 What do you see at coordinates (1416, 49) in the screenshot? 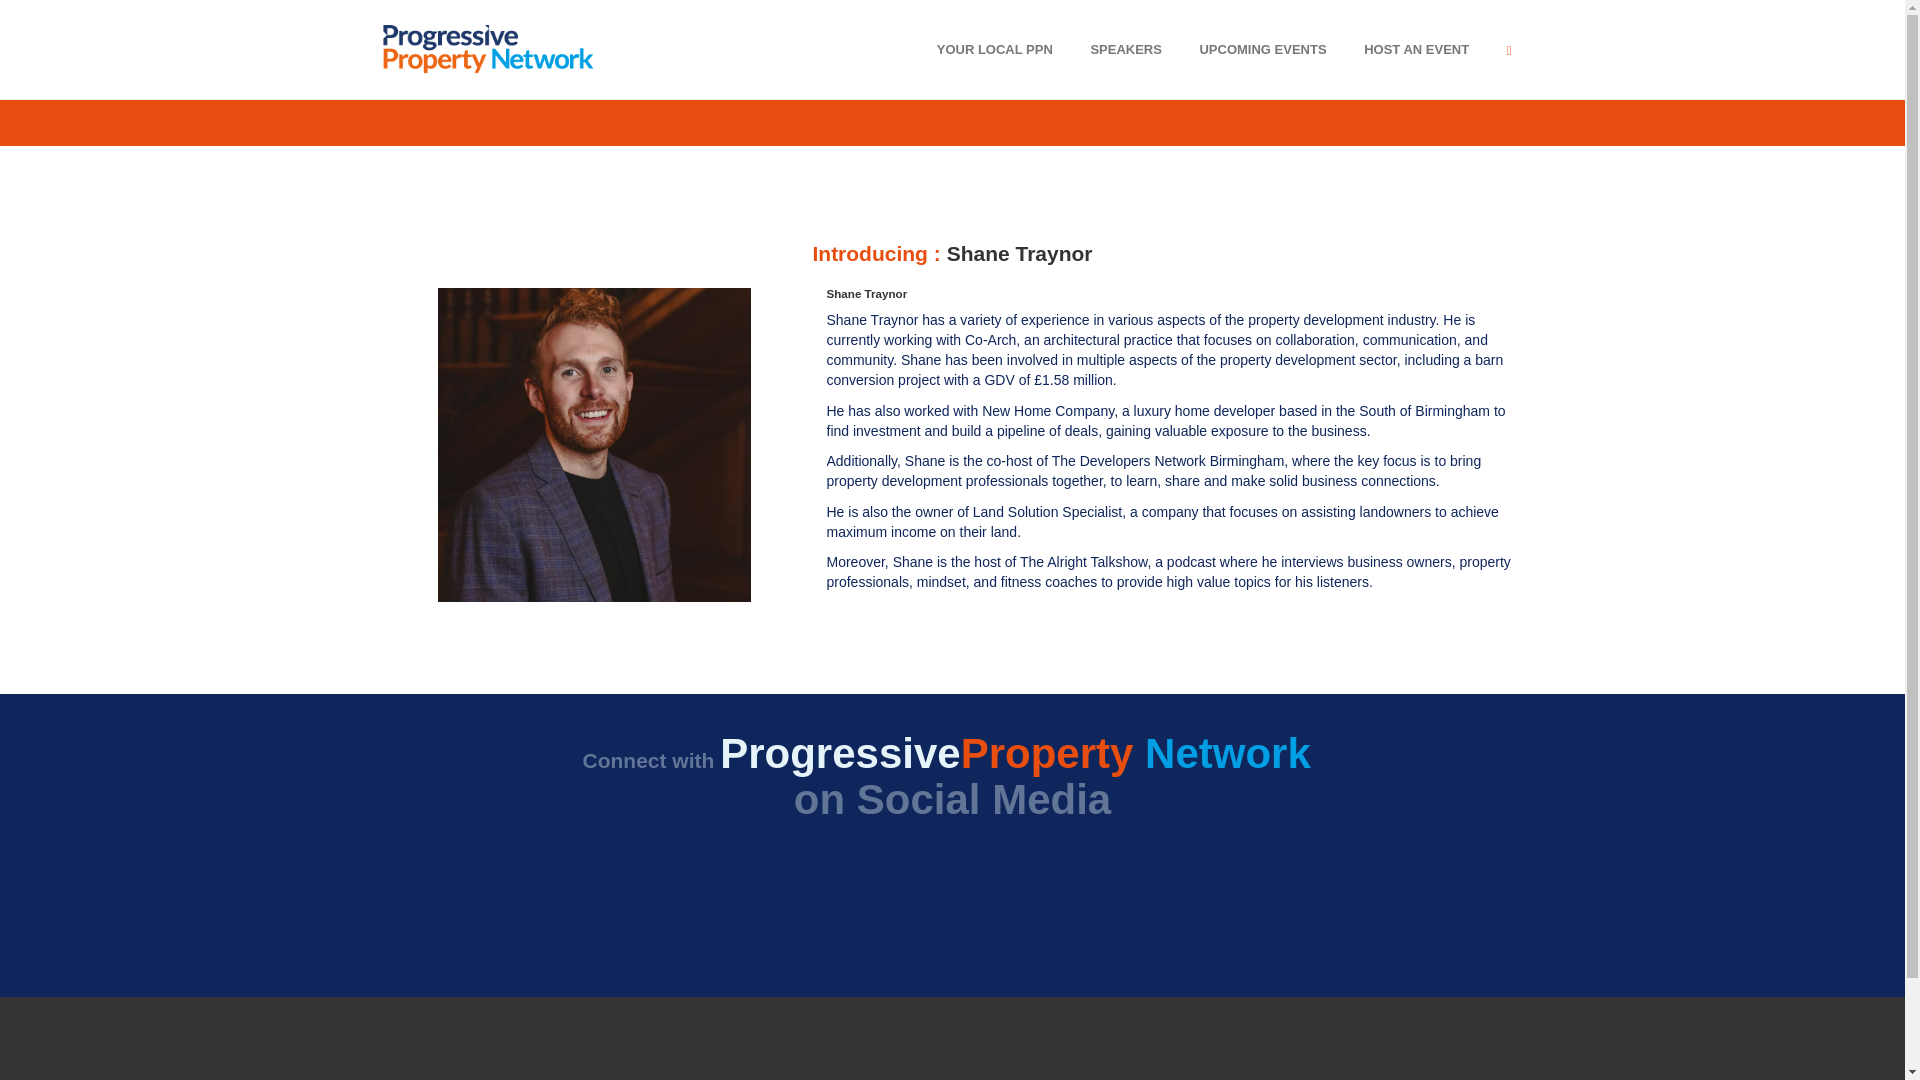
I see `HOST AN EVENT` at bounding box center [1416, 49].